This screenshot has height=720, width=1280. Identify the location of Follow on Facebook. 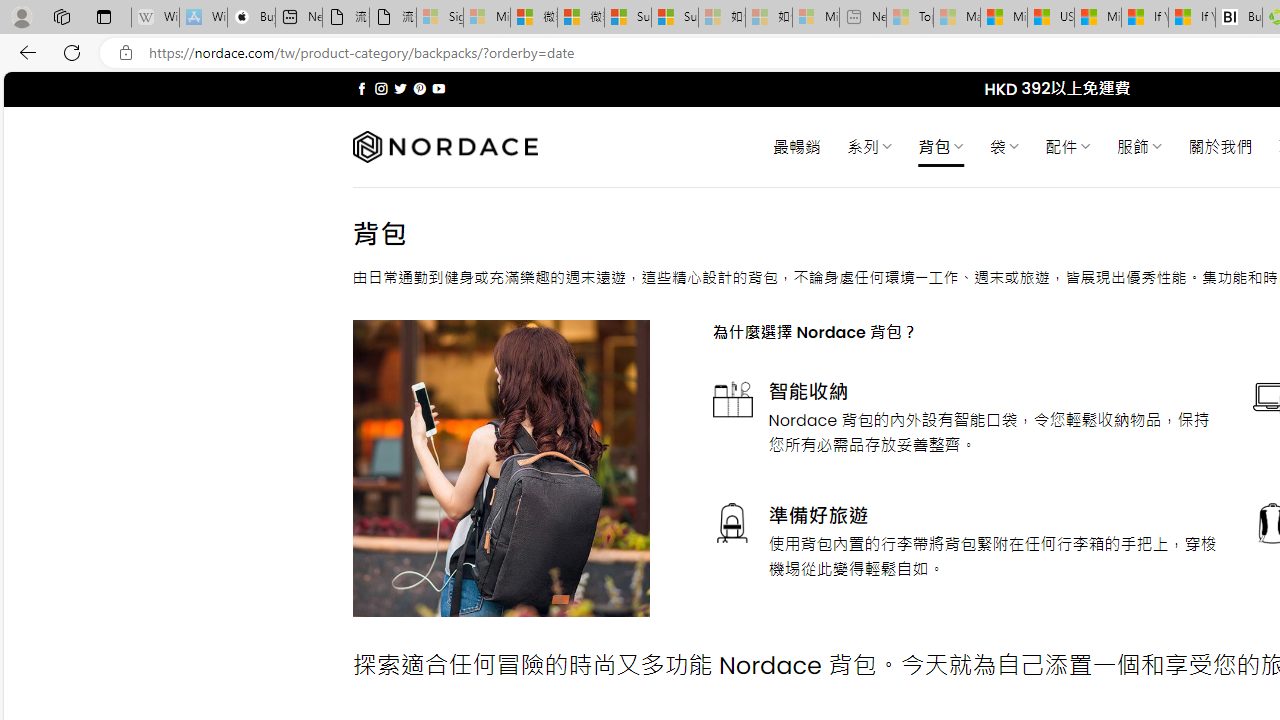
(362, 88).